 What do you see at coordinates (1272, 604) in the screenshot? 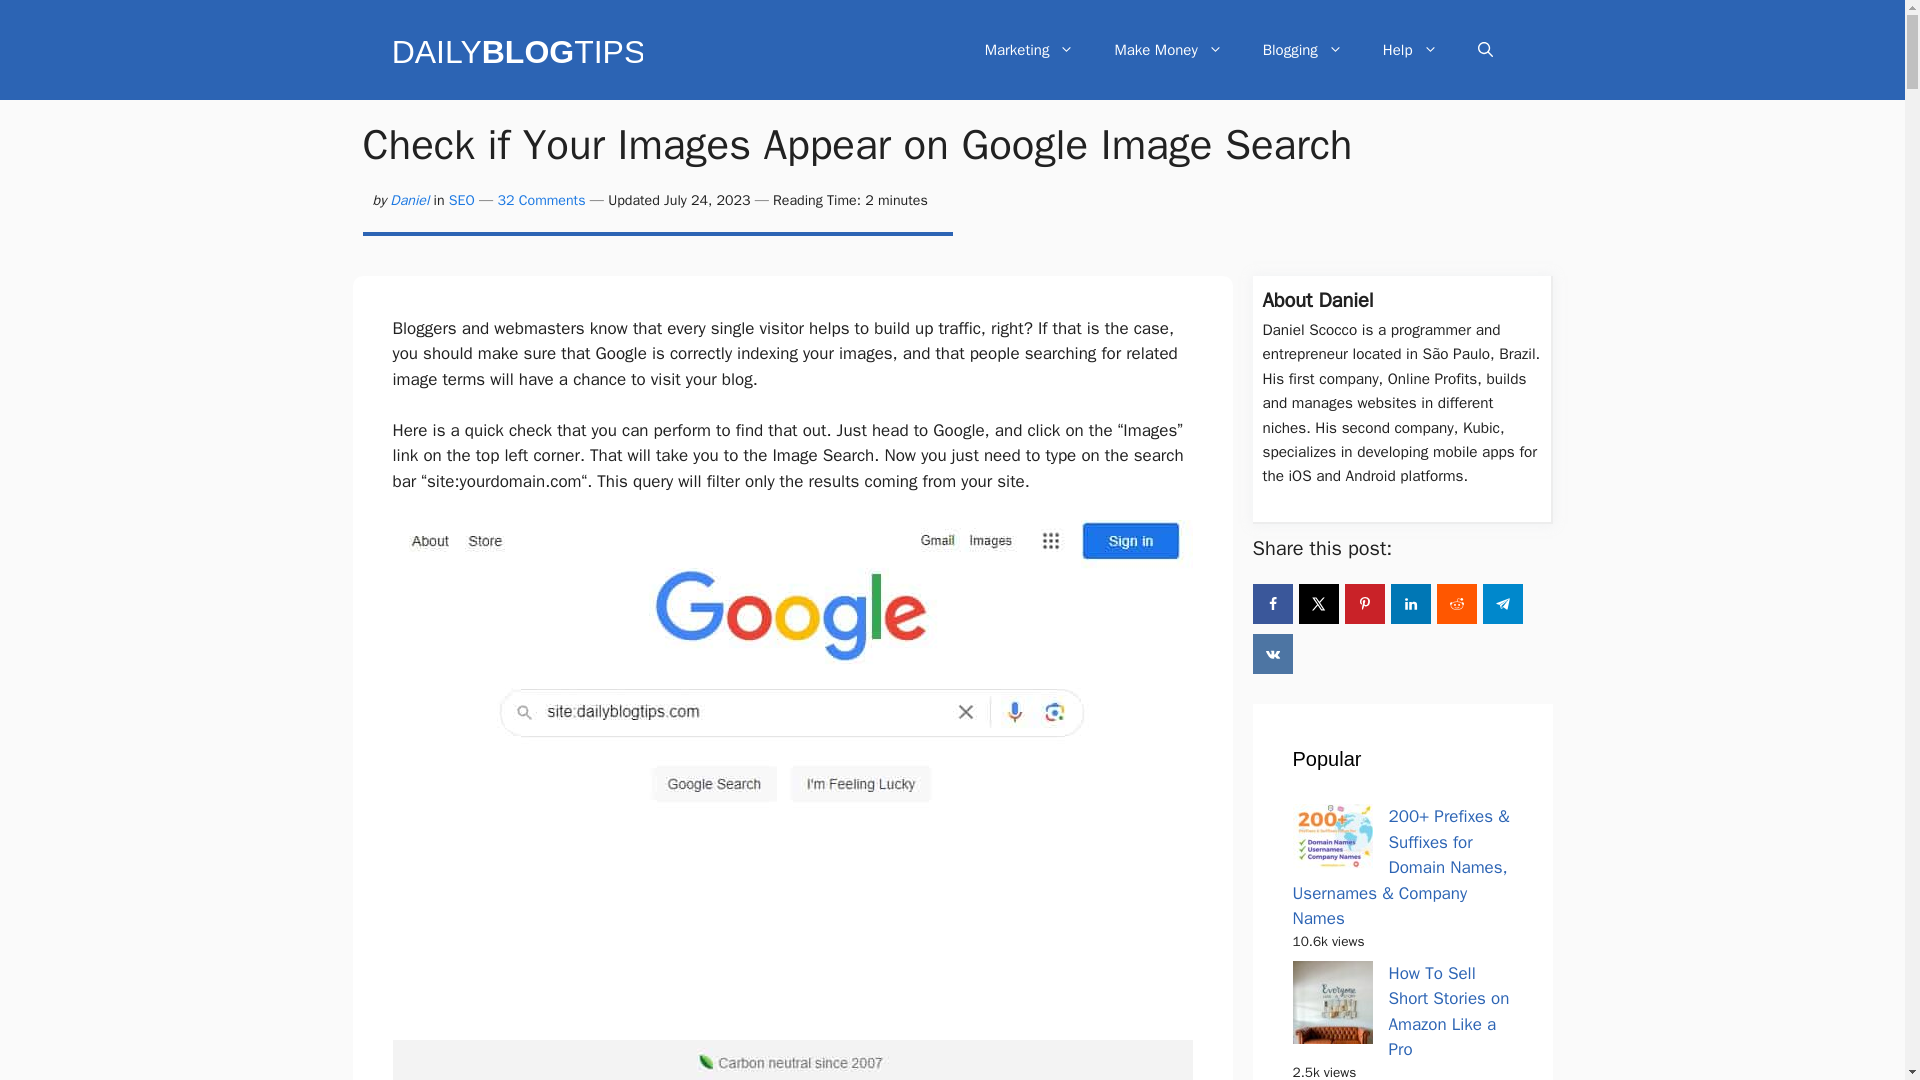
I see `Share on Facebook` at bounding box center [1272, 604].